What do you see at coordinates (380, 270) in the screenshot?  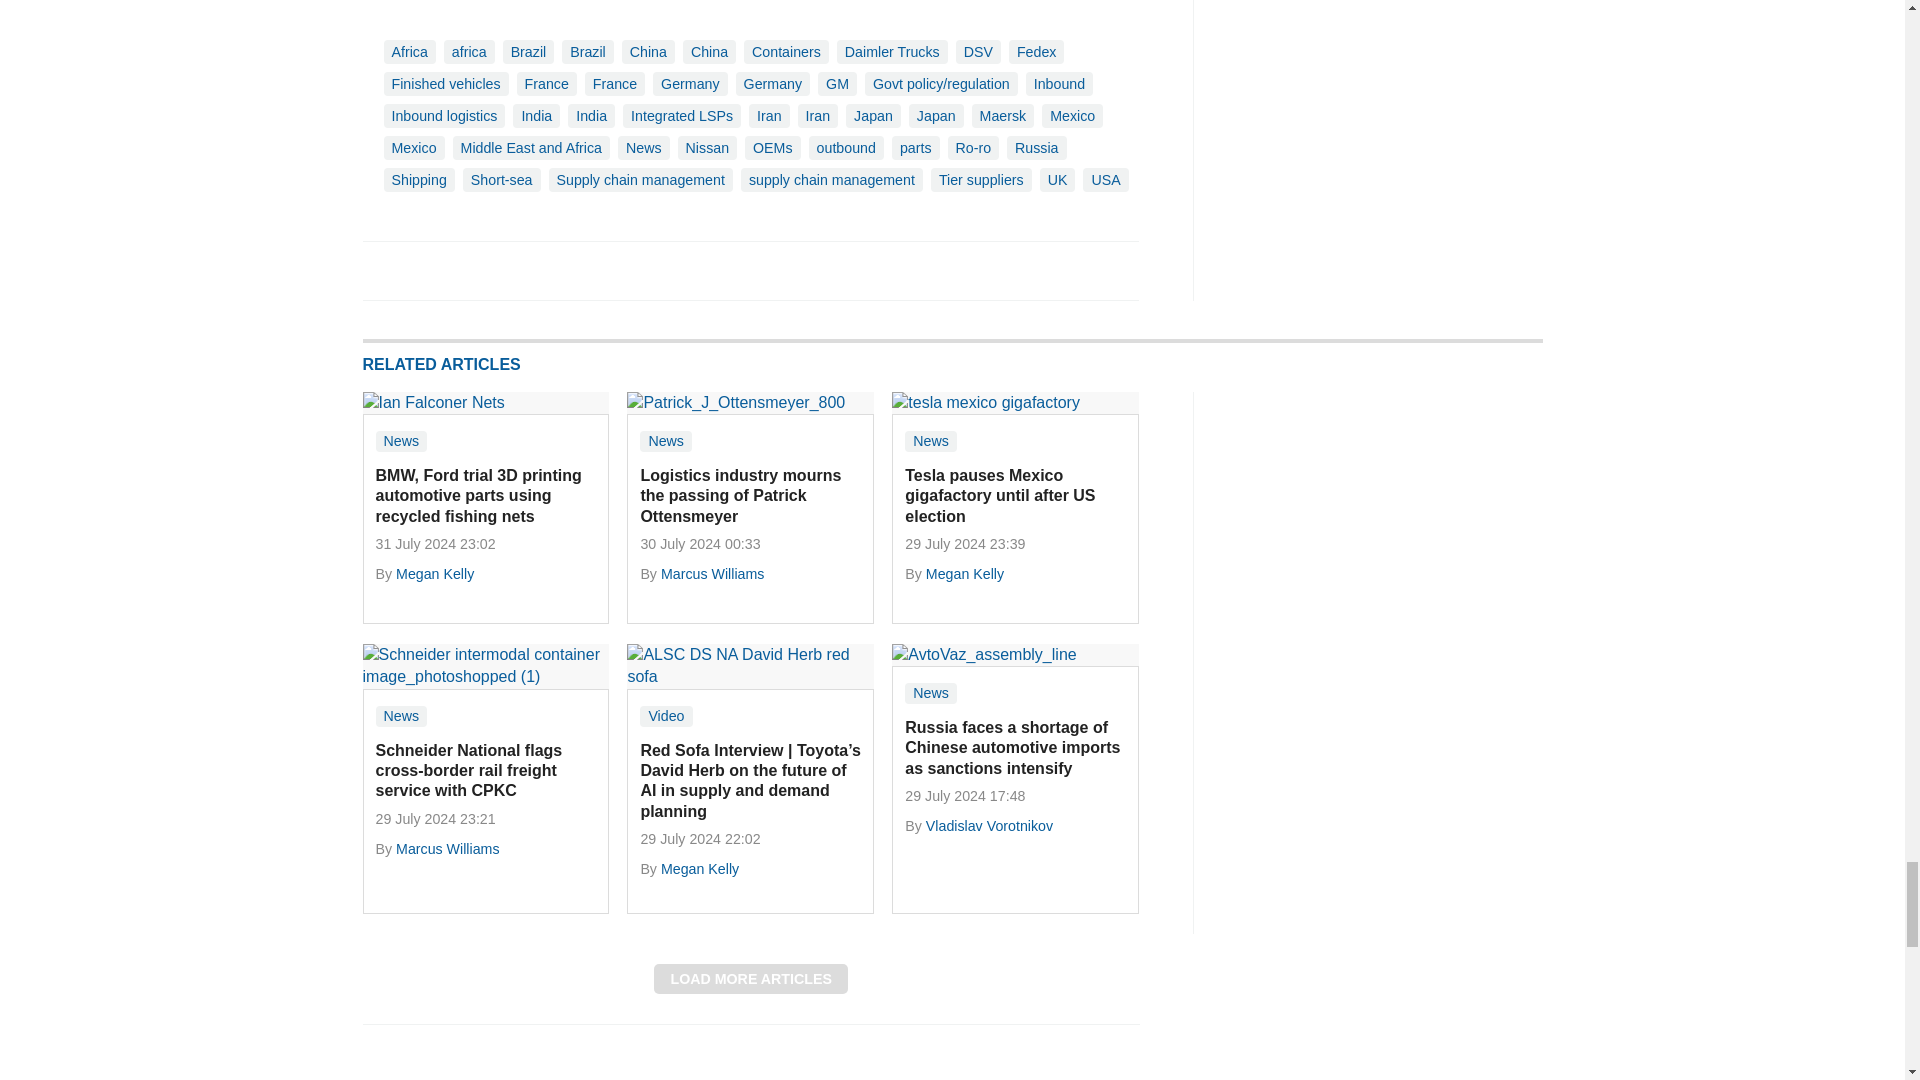 I see `Share this on Facebook` at bounding box center [380, 270].